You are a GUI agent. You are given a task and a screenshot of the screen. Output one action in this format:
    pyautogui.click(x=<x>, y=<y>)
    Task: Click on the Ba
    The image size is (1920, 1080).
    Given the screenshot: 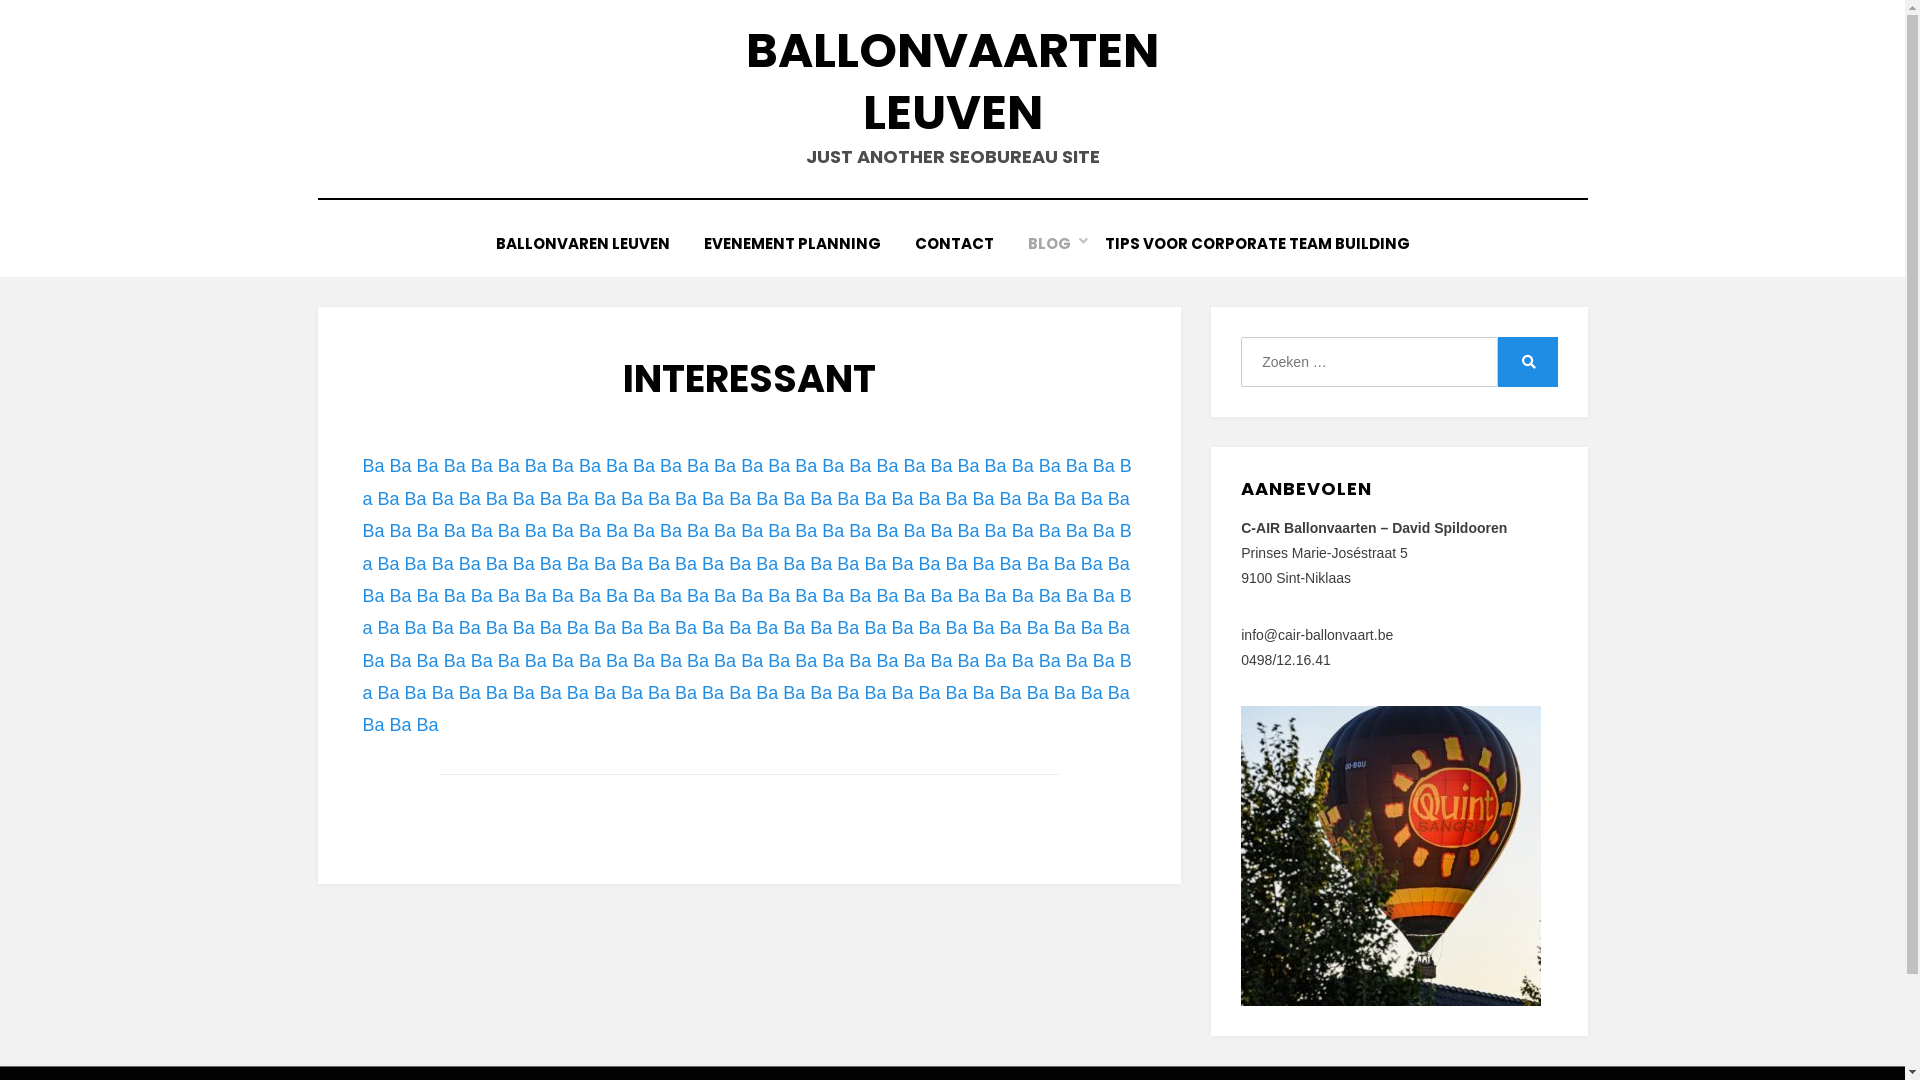 What is the action you would take?
    pyautogui.click(x=941, y=661)
    